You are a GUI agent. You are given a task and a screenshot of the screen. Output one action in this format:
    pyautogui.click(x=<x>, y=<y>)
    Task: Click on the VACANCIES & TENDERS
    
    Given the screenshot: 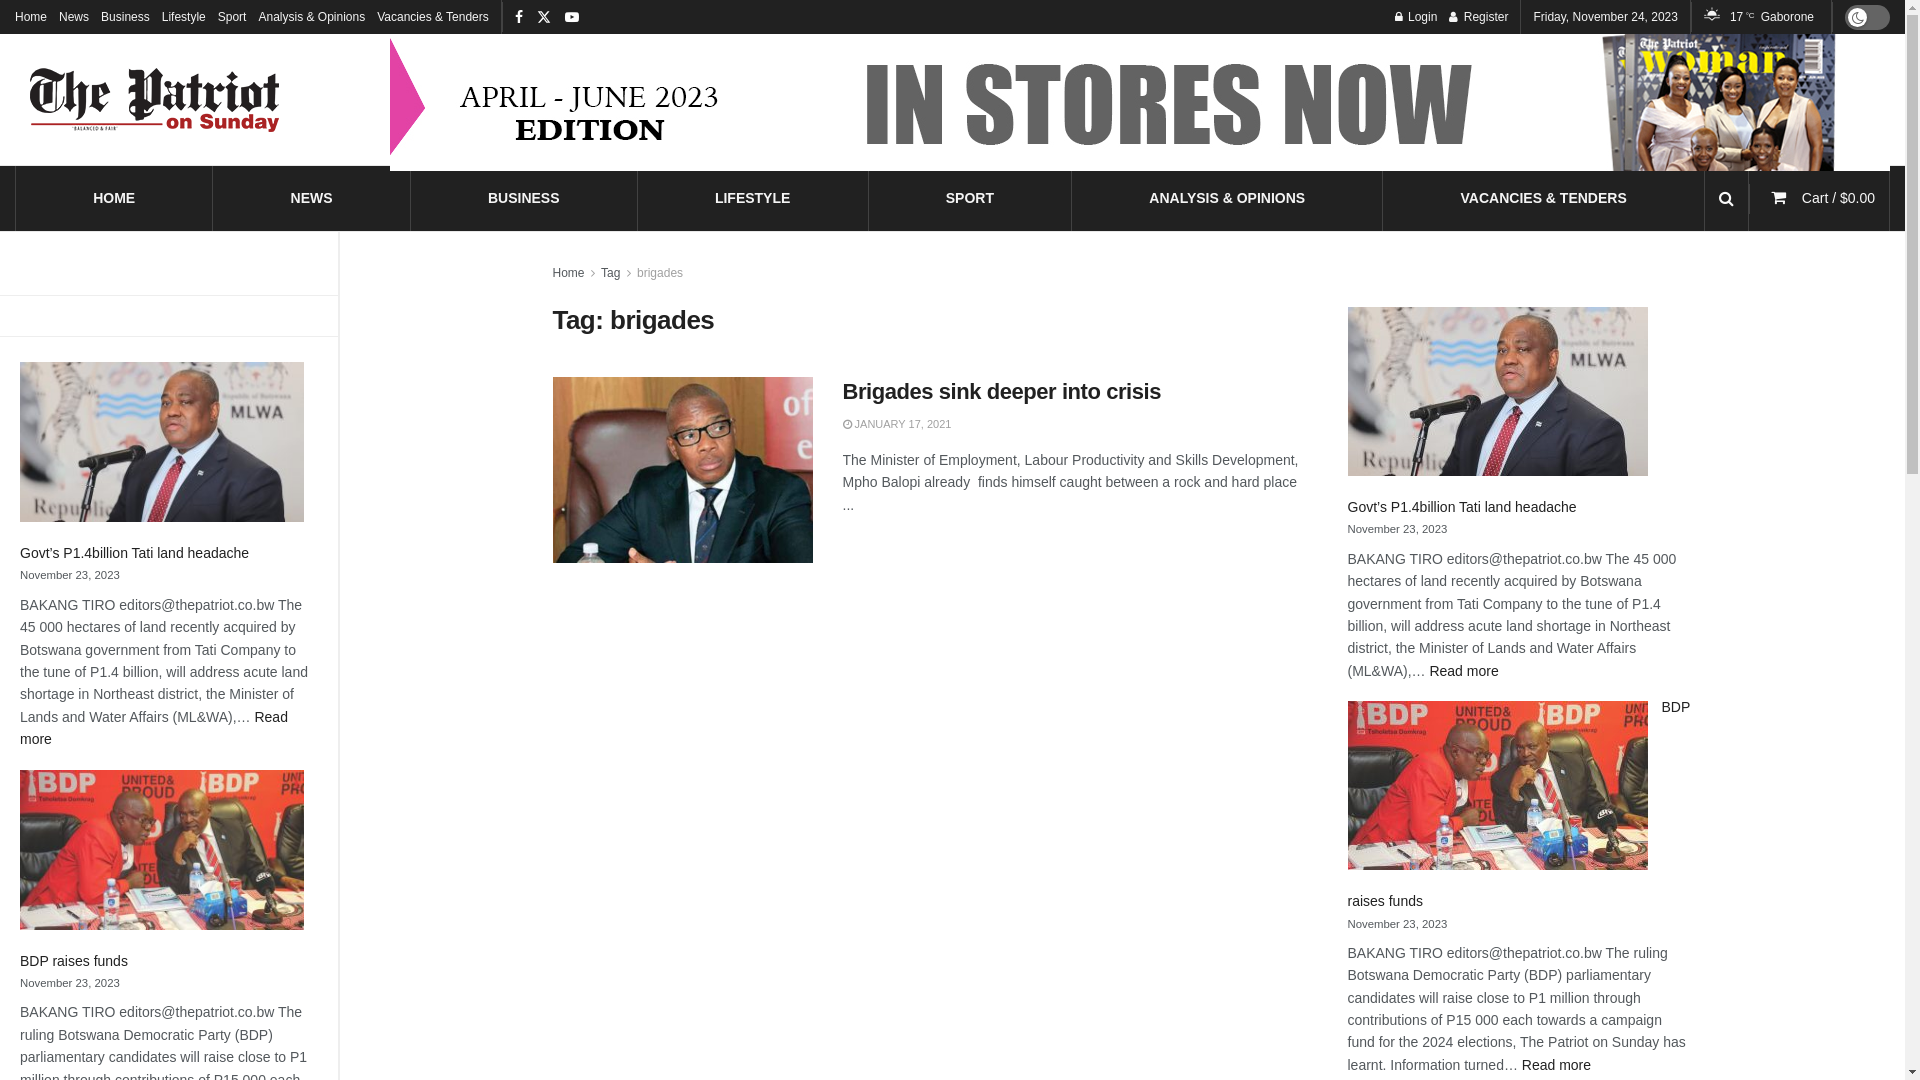 What is the action you would take?
    pyautogui.click(x=1544, y=198)
    